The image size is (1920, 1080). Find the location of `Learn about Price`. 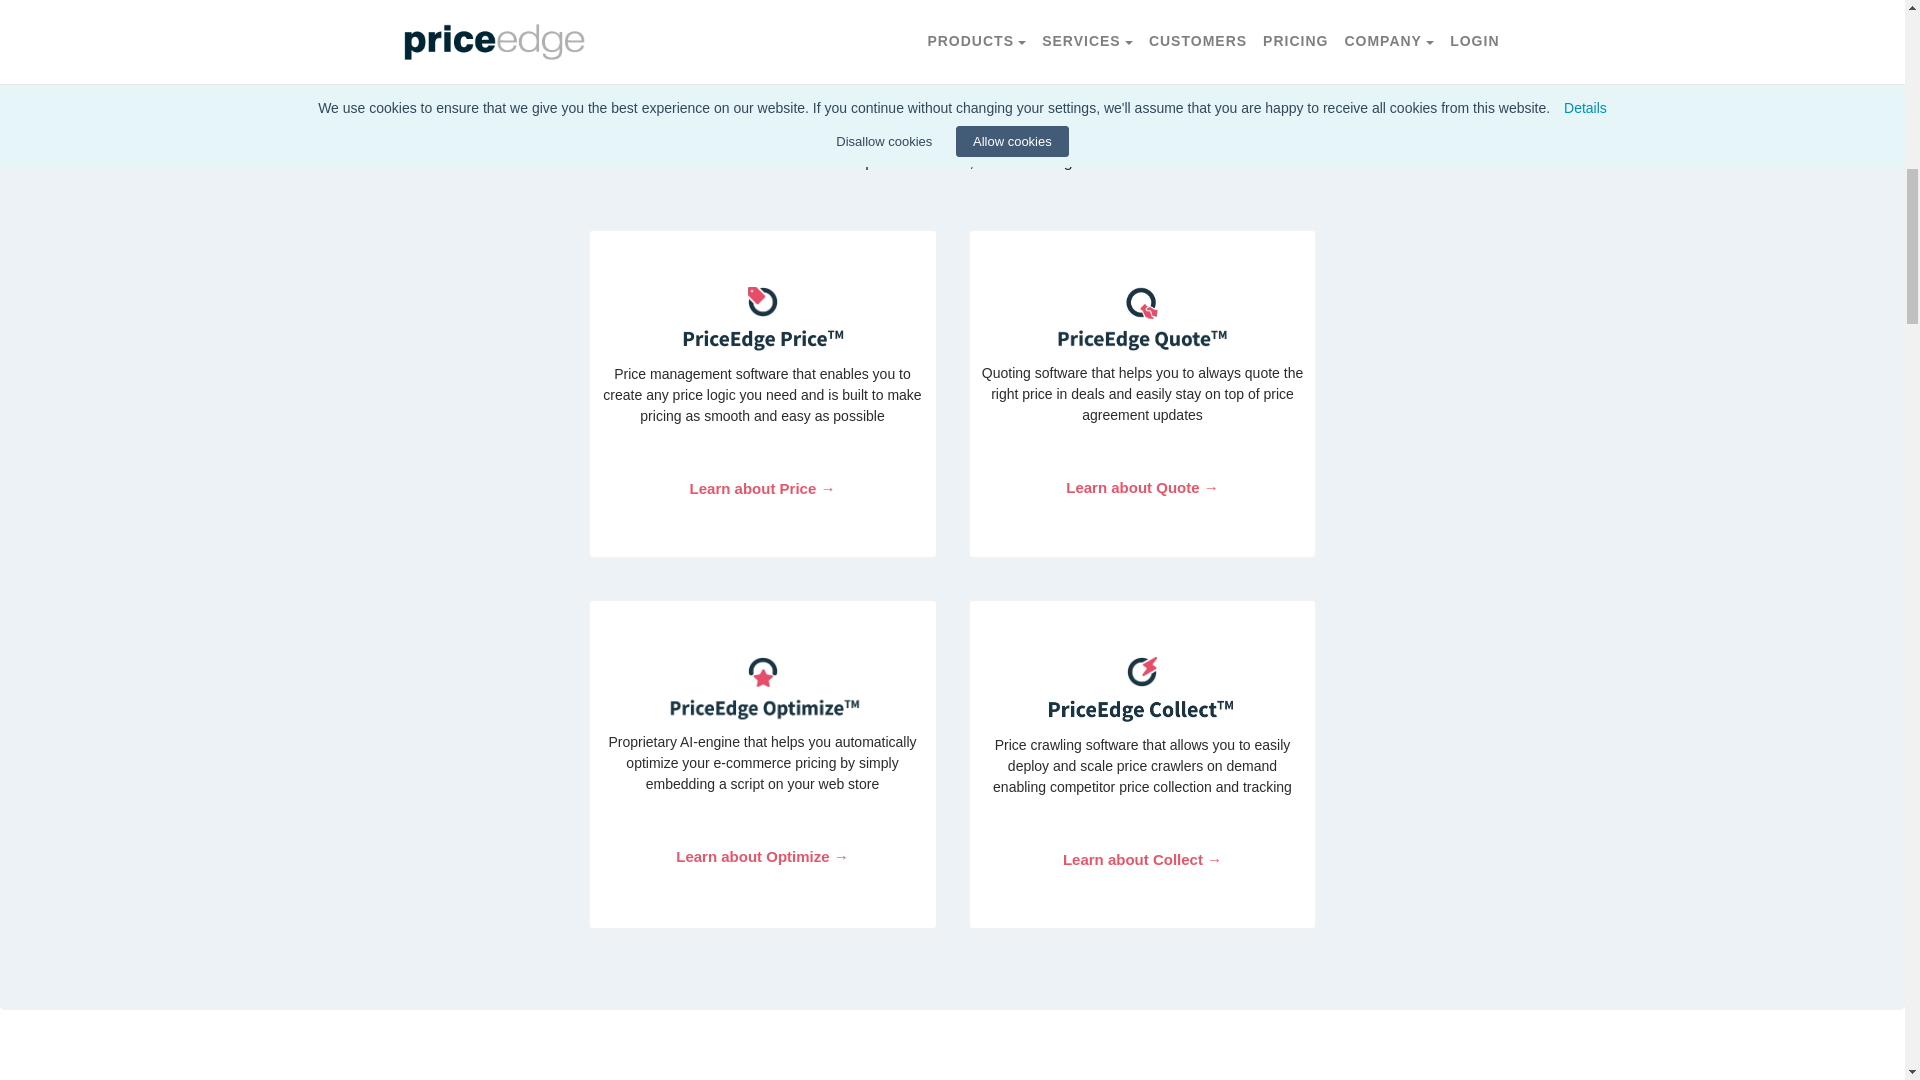

Learn about Price is located at coordinates (762, 488).